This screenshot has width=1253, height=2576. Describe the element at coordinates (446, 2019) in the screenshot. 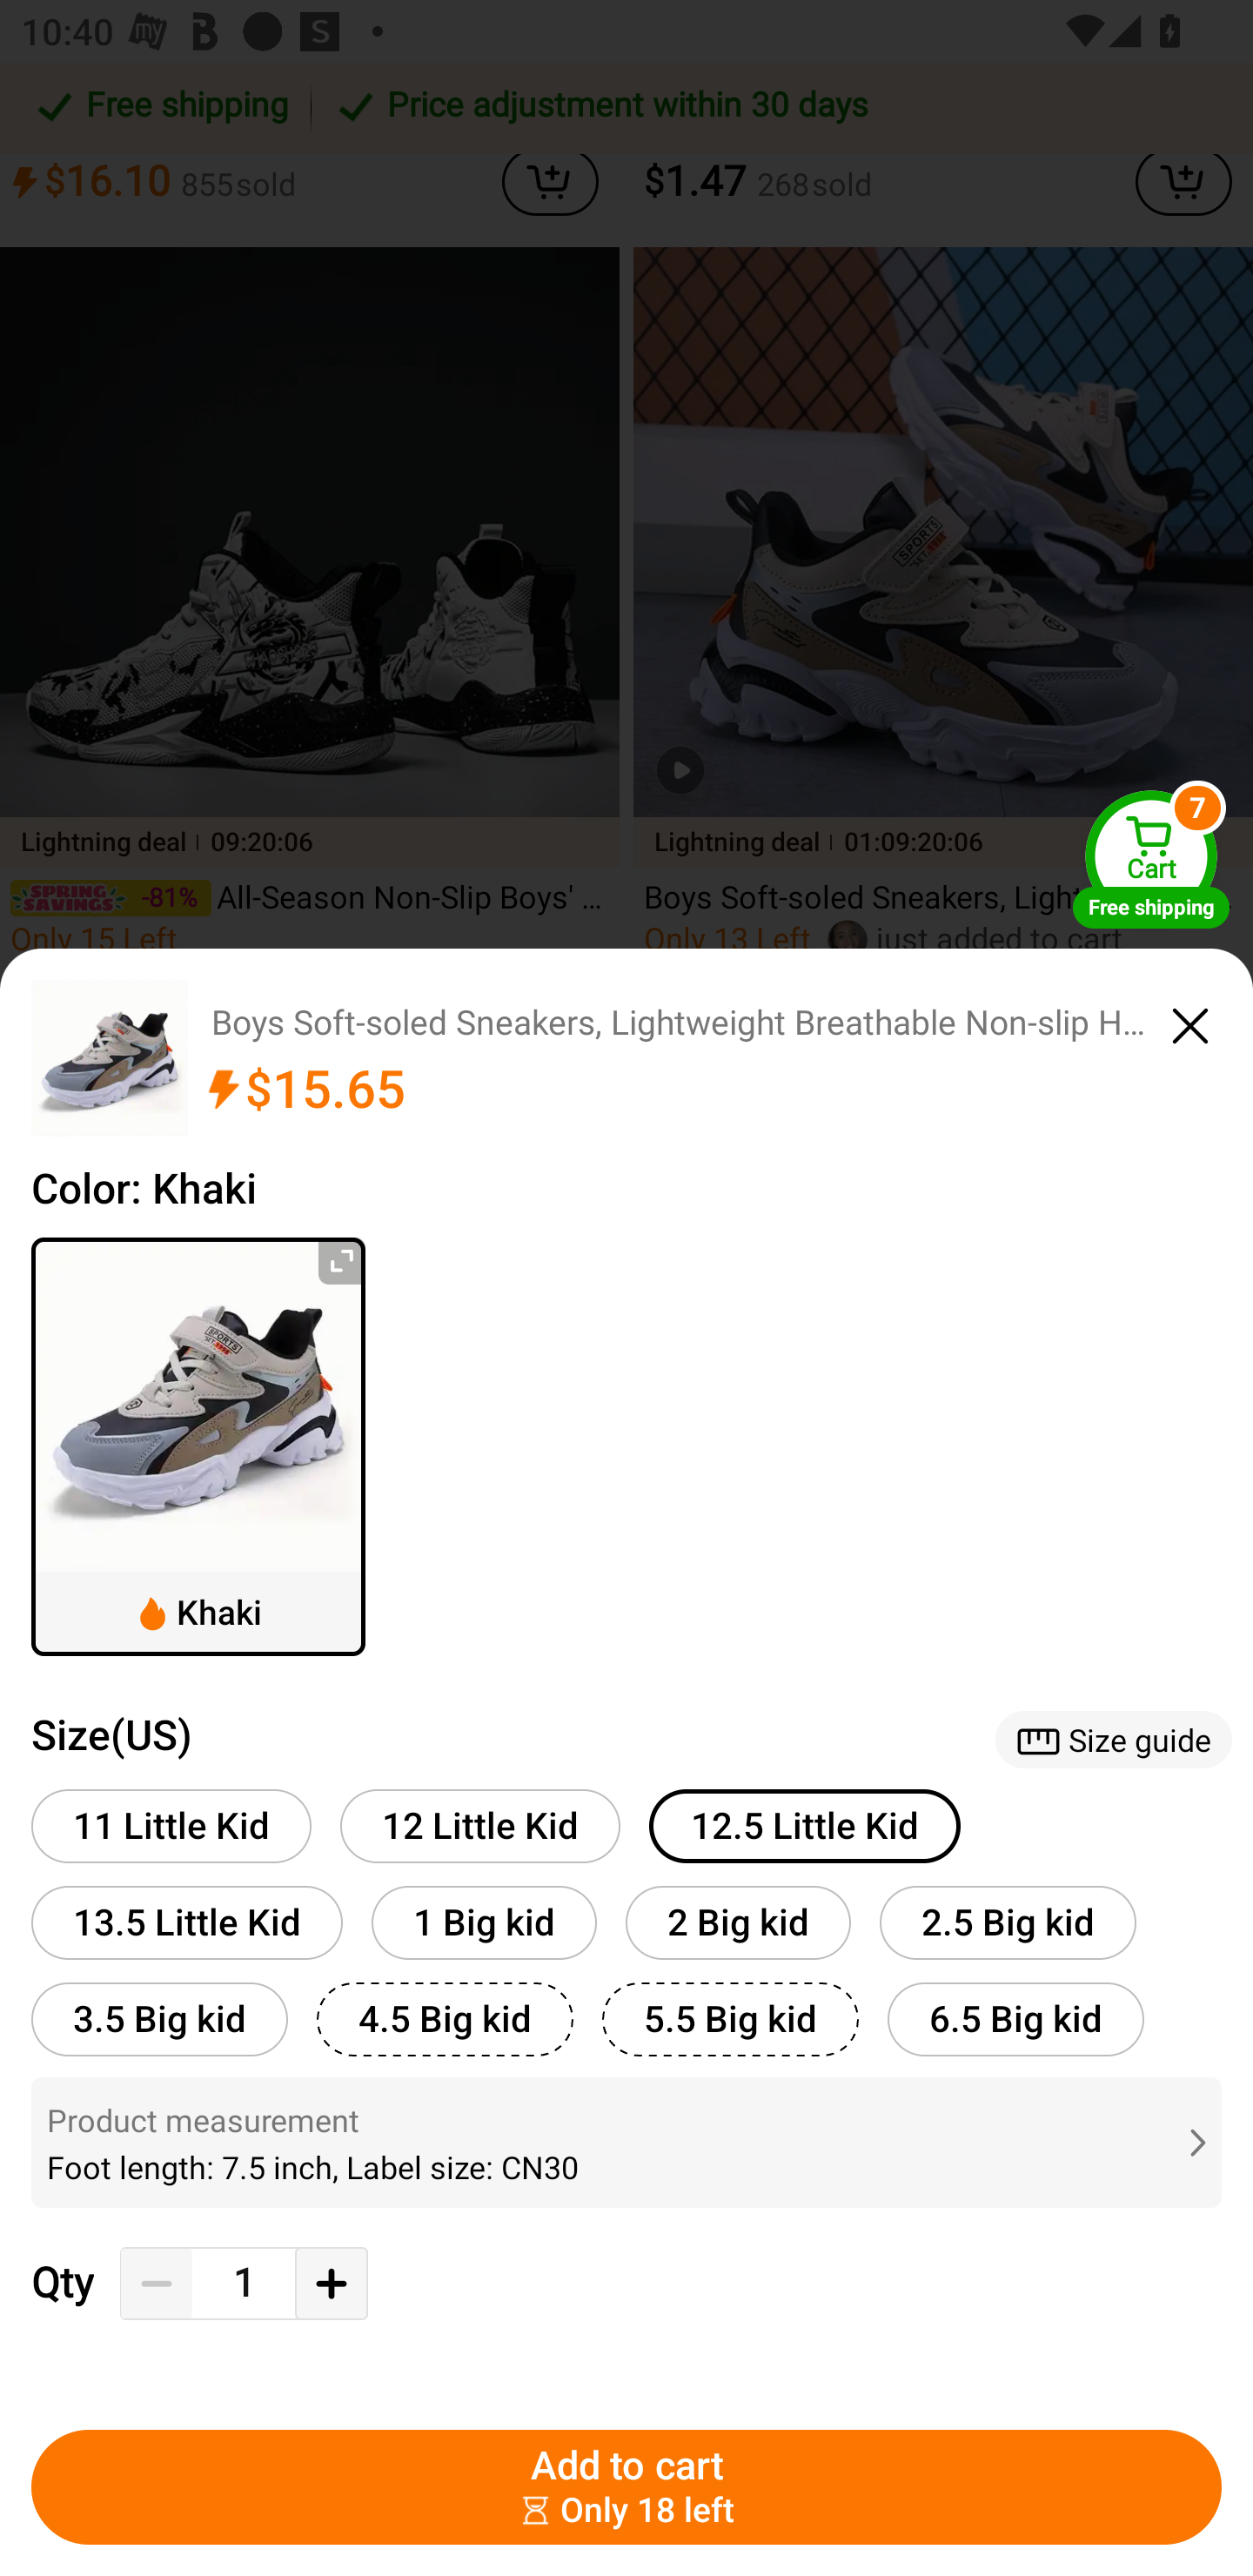

I see ` 4.5 Big kid` at that location.